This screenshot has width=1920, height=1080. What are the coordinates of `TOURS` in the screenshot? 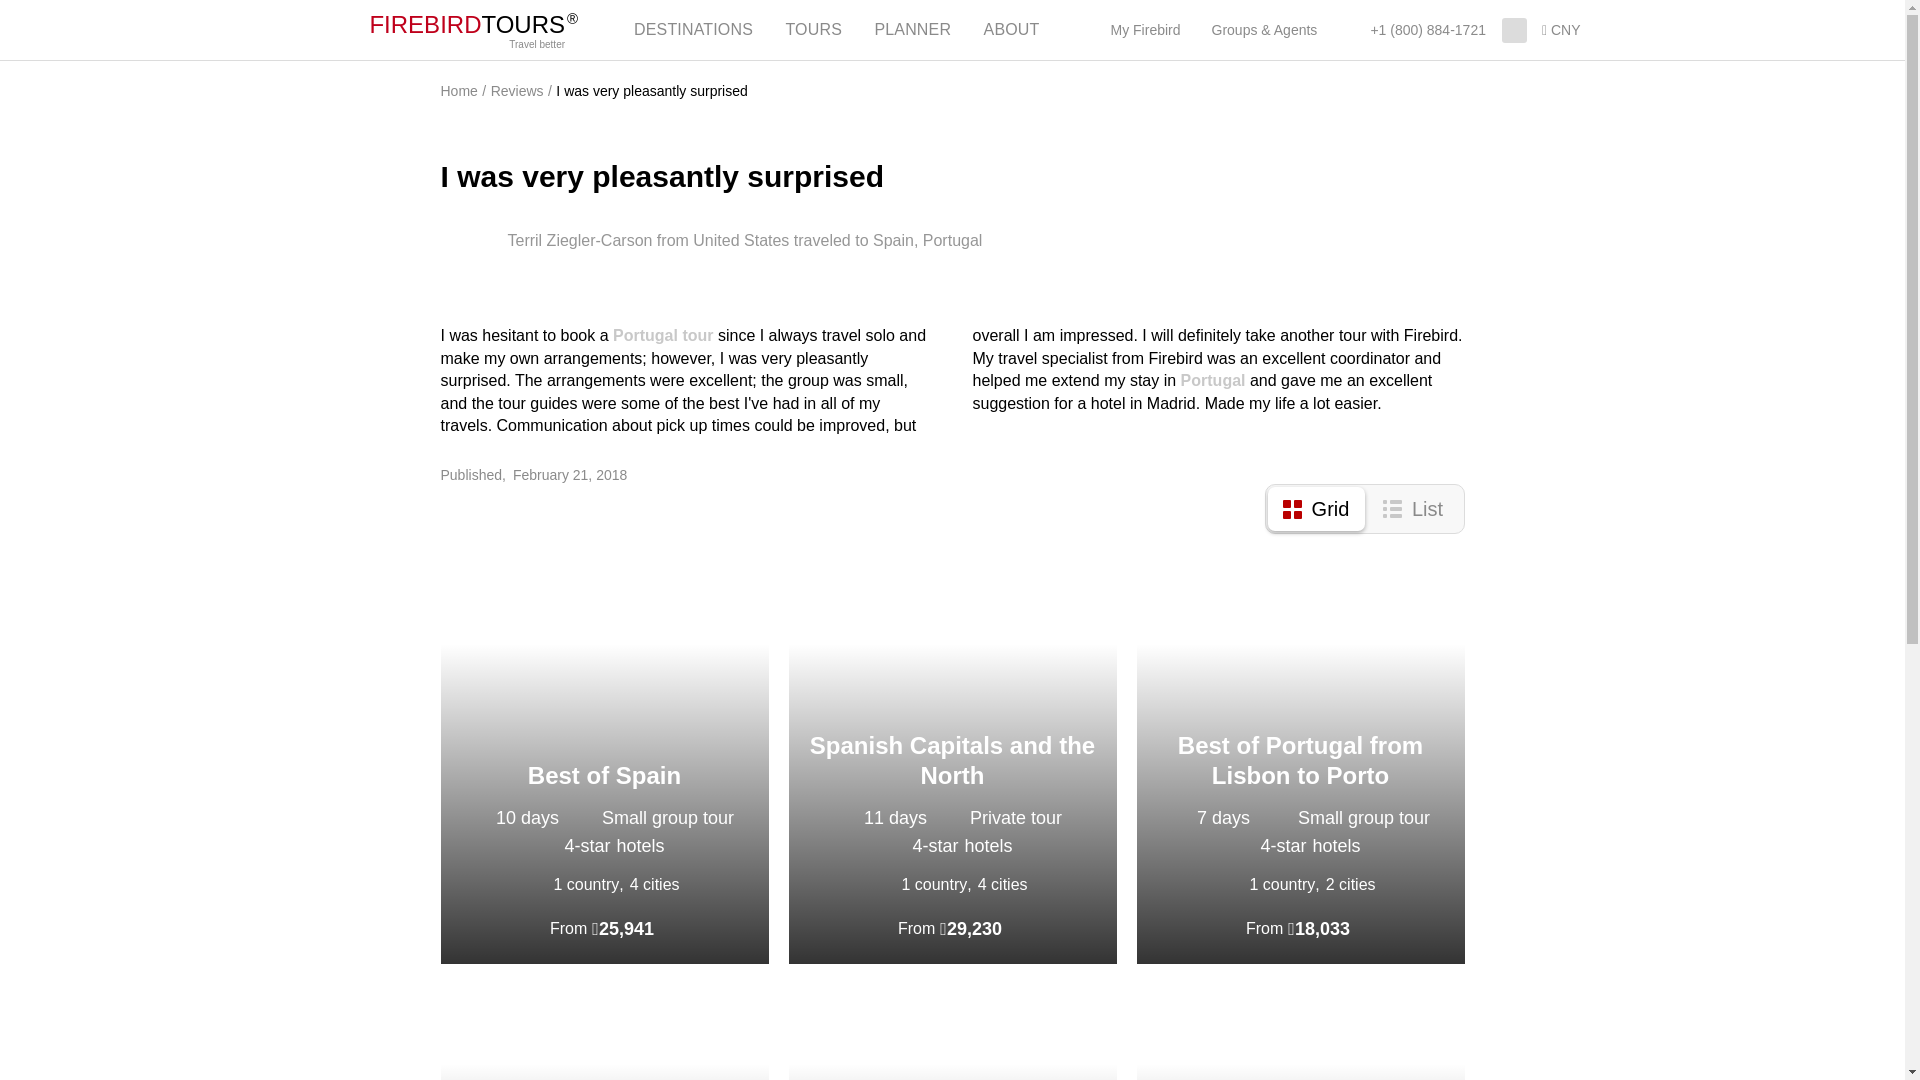 It's located at (814, 30).